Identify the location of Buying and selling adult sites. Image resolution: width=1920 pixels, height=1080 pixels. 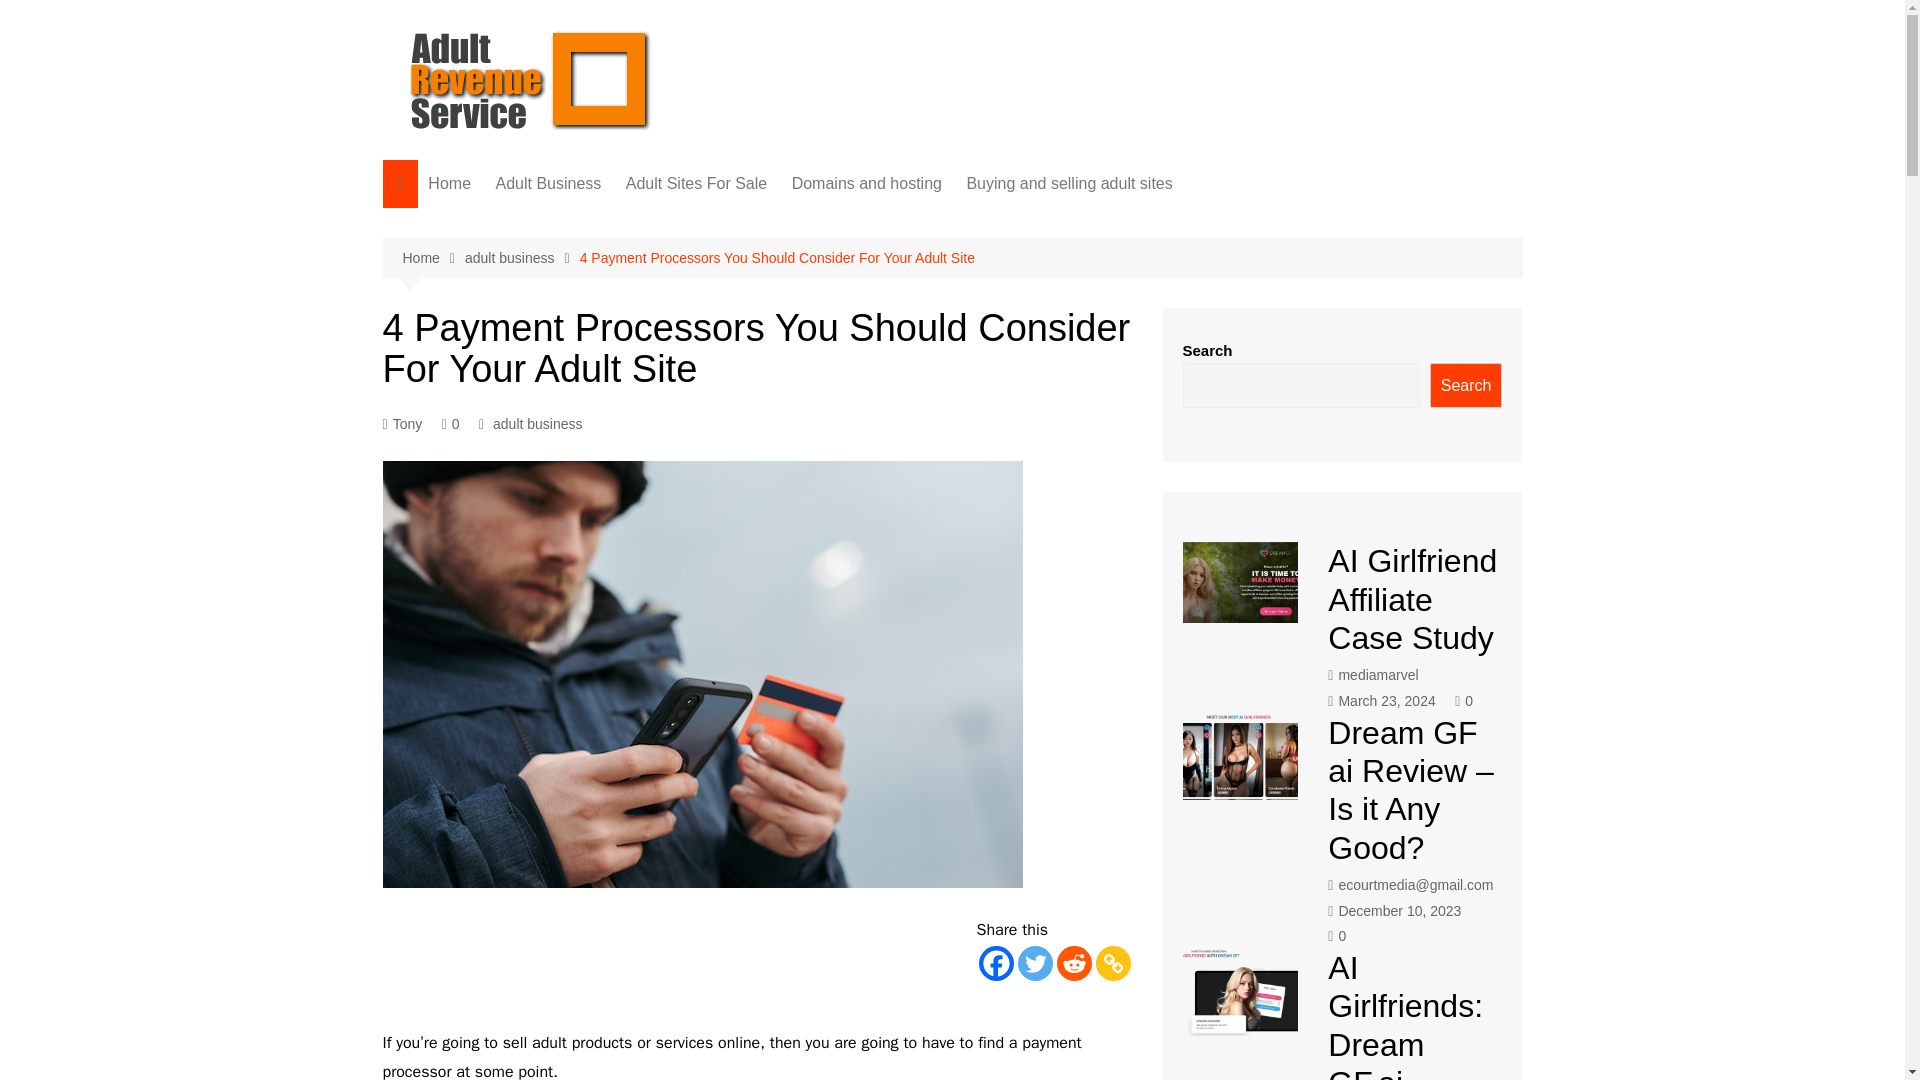
(1069, 184).